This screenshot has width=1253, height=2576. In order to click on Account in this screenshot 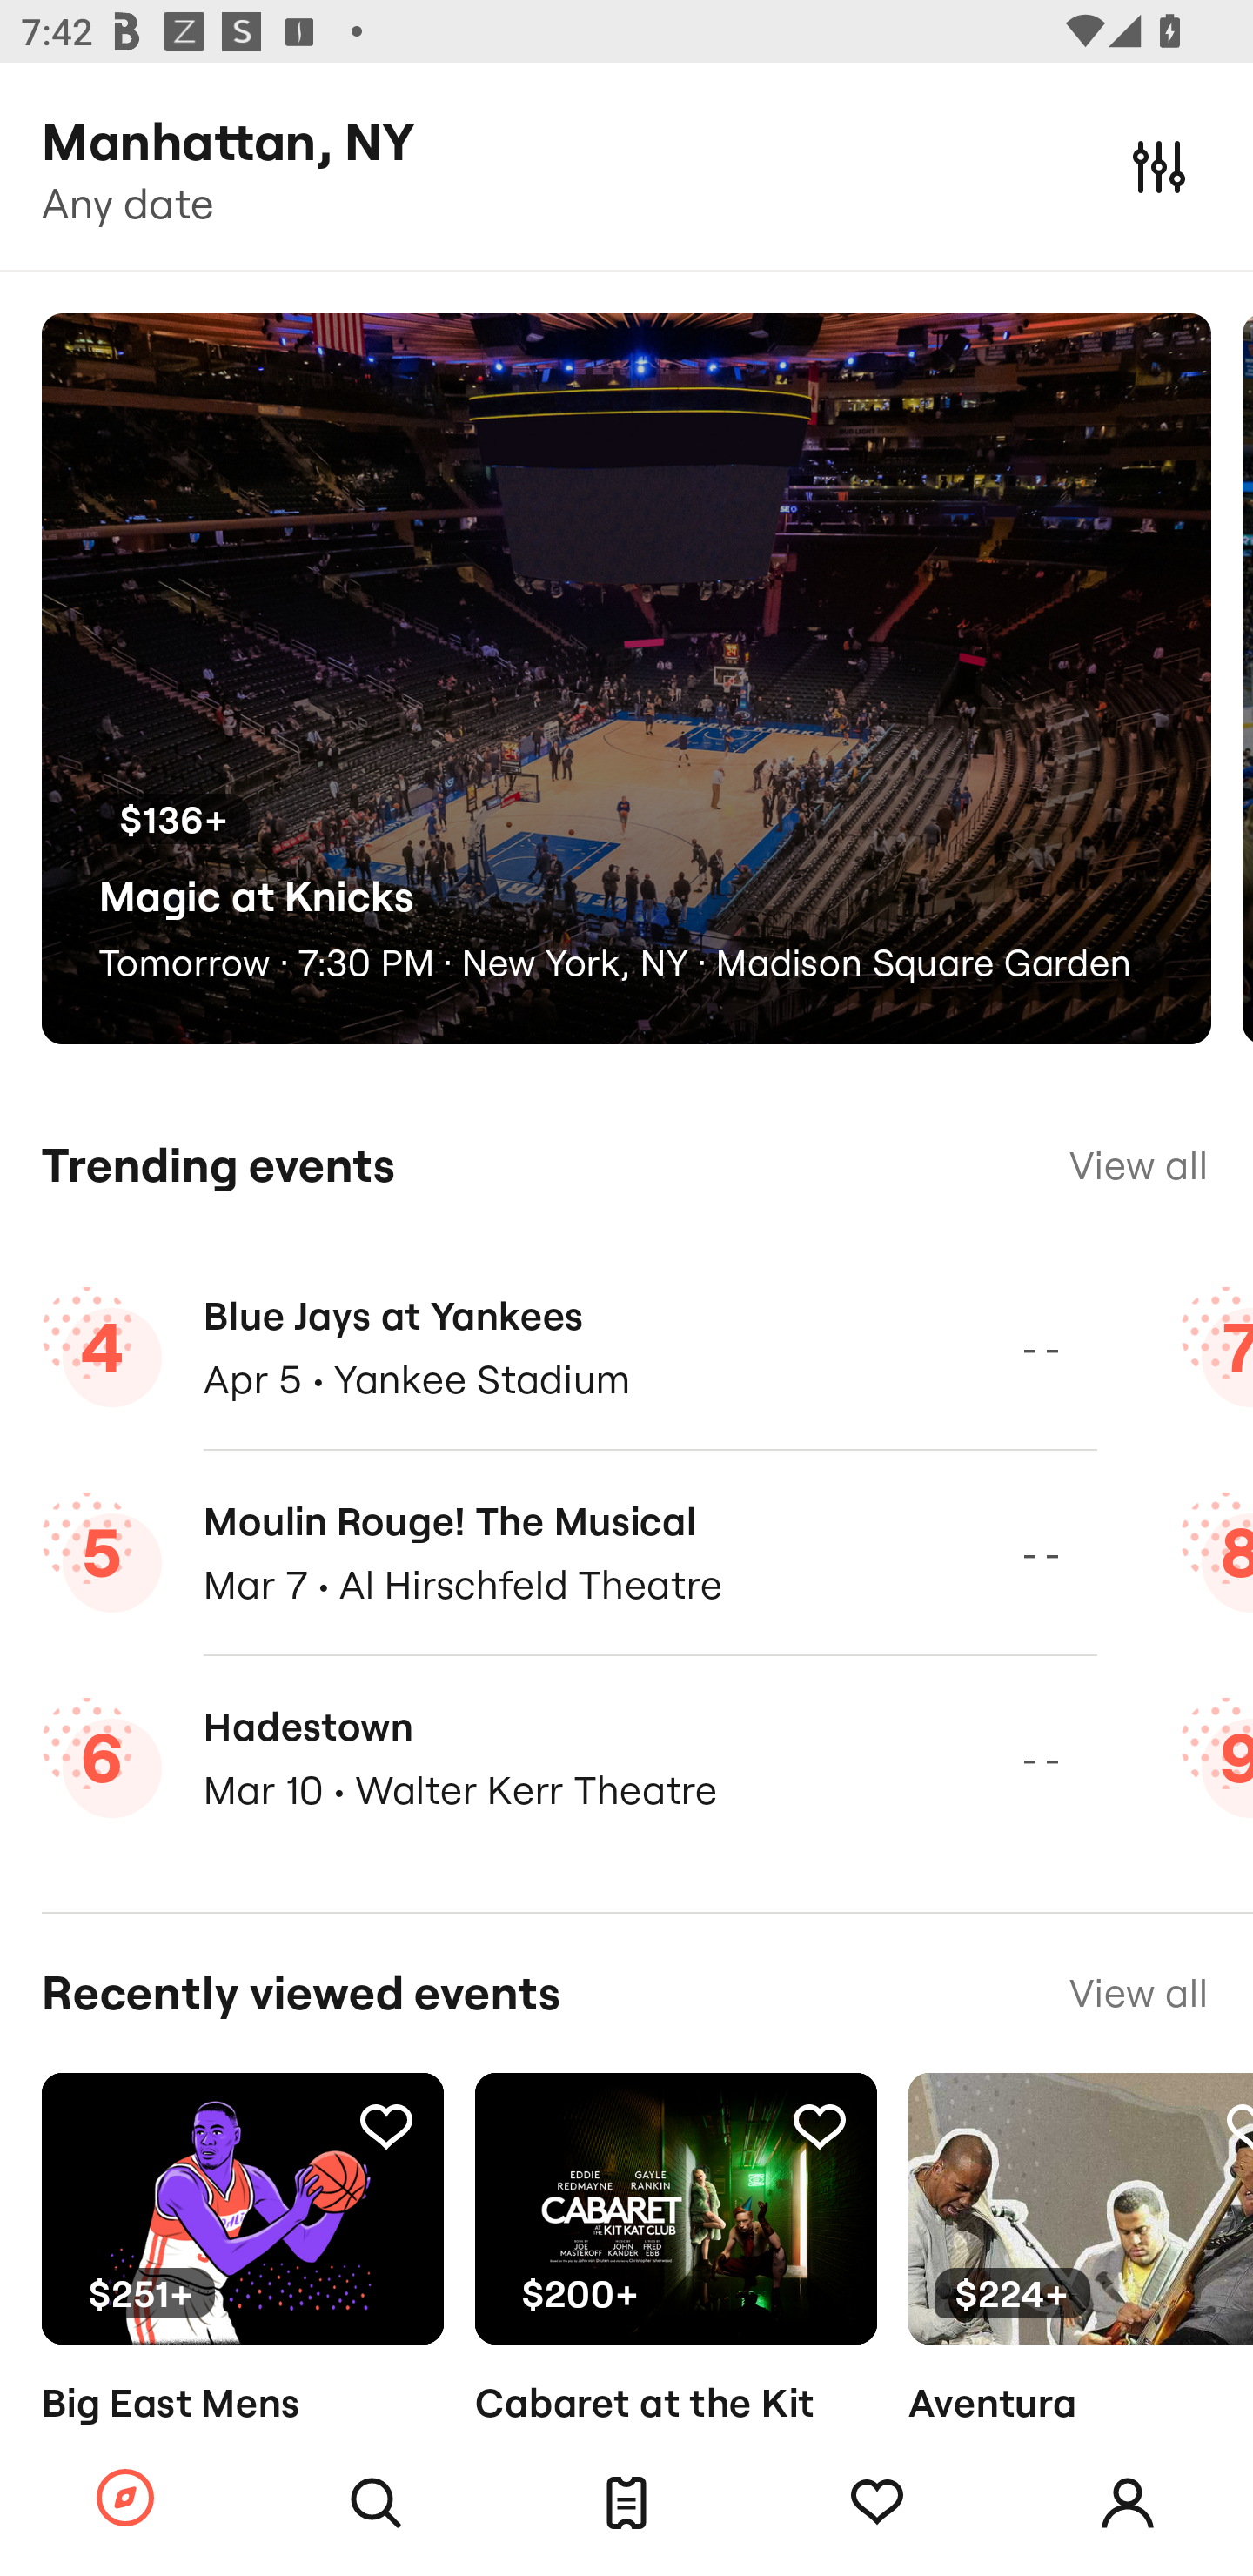, I will do `click(1128, 2503)`.